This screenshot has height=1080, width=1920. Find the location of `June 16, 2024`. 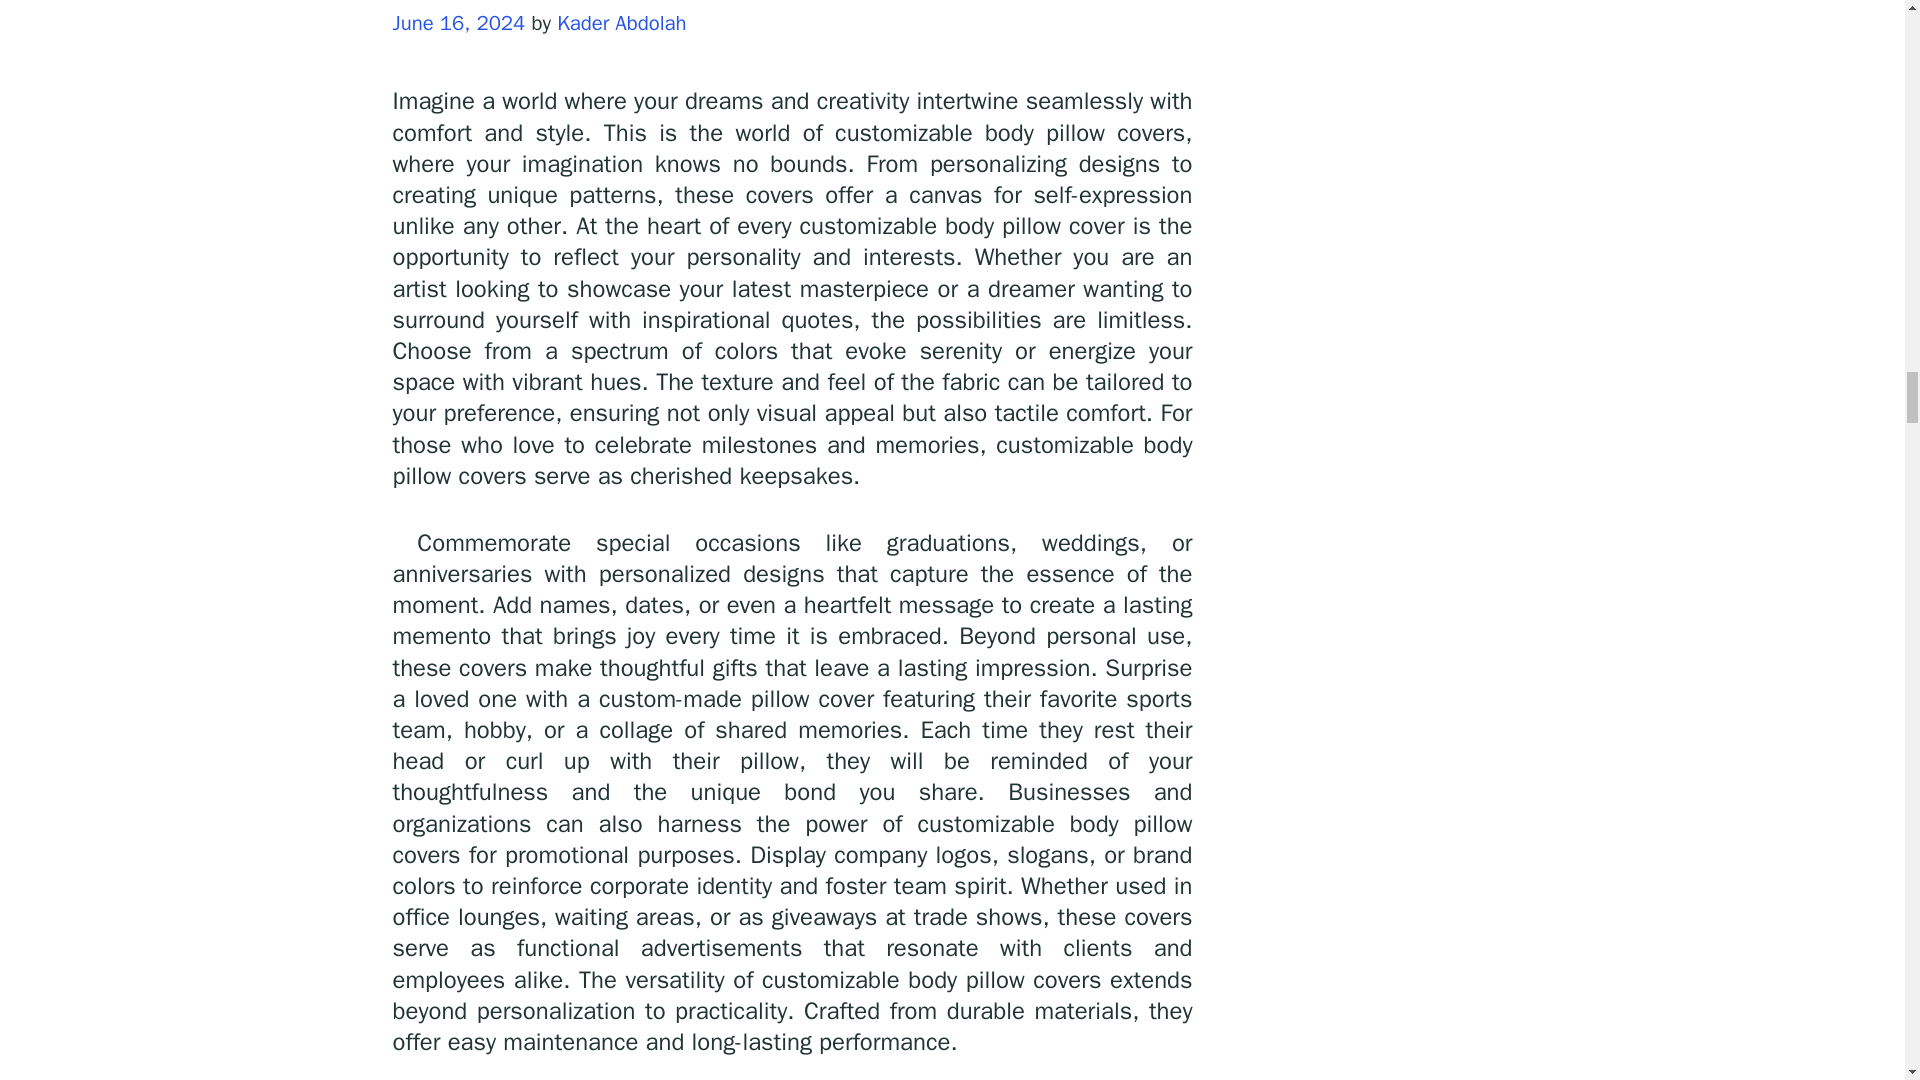

June 16, 2024 is located at coordinates (458, 22).